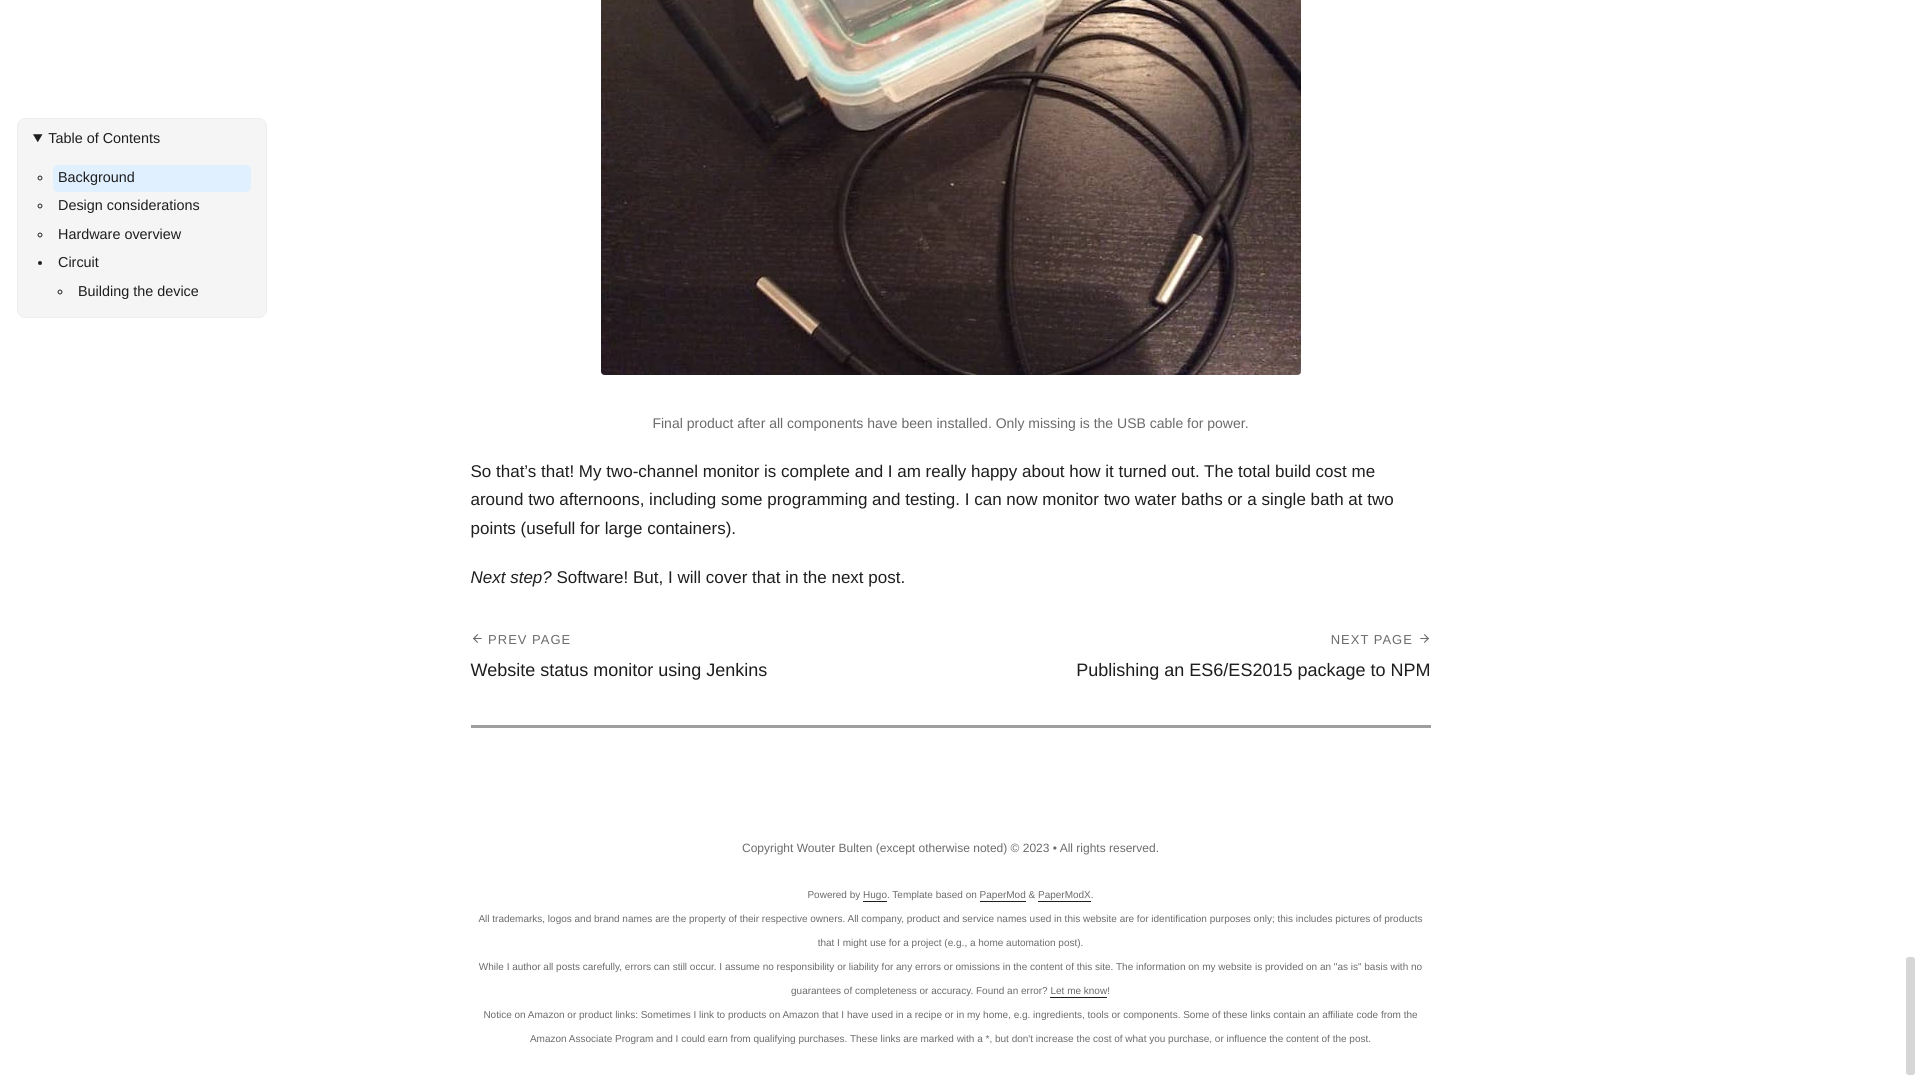 This screenshot has width=1920, height=1080. I want to click on Let me know, so click(710, 654).